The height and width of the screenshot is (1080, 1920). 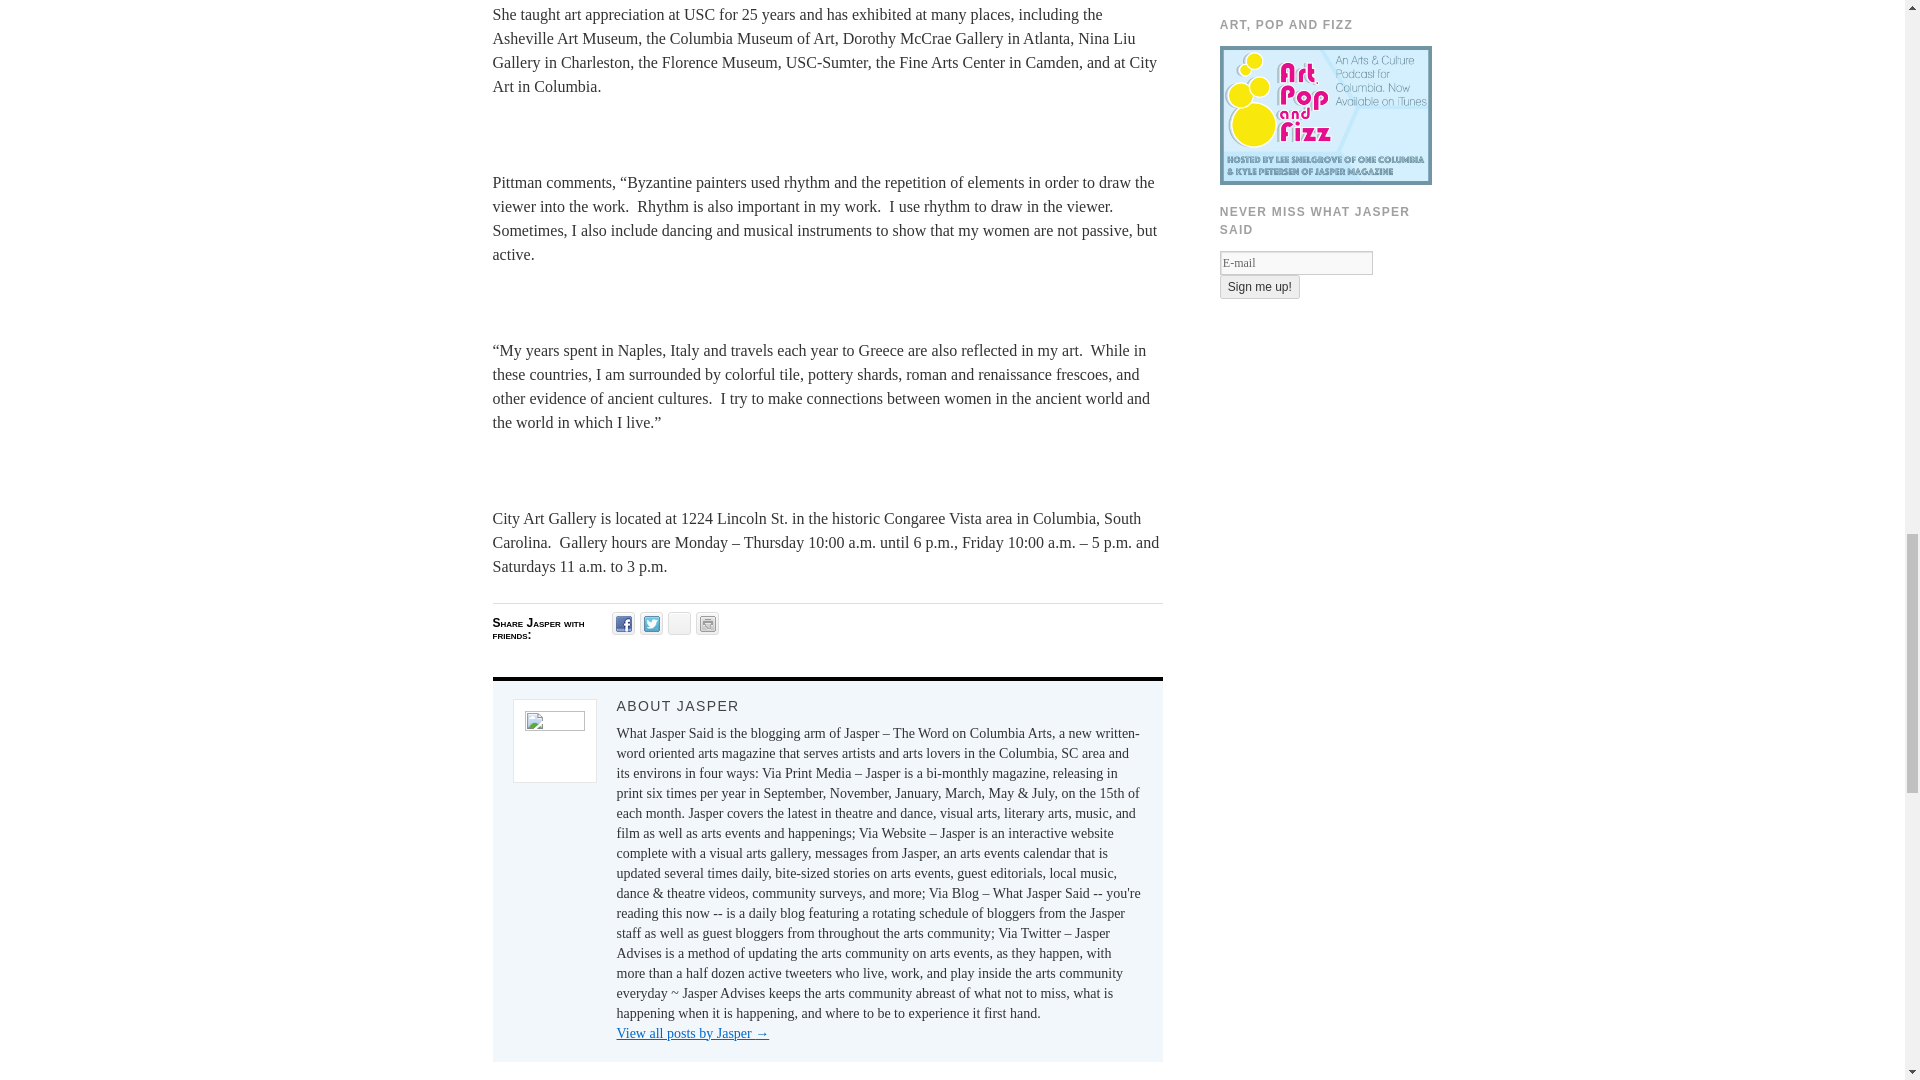 I want to click on Sign me up!, so click(x=1259, y=287).